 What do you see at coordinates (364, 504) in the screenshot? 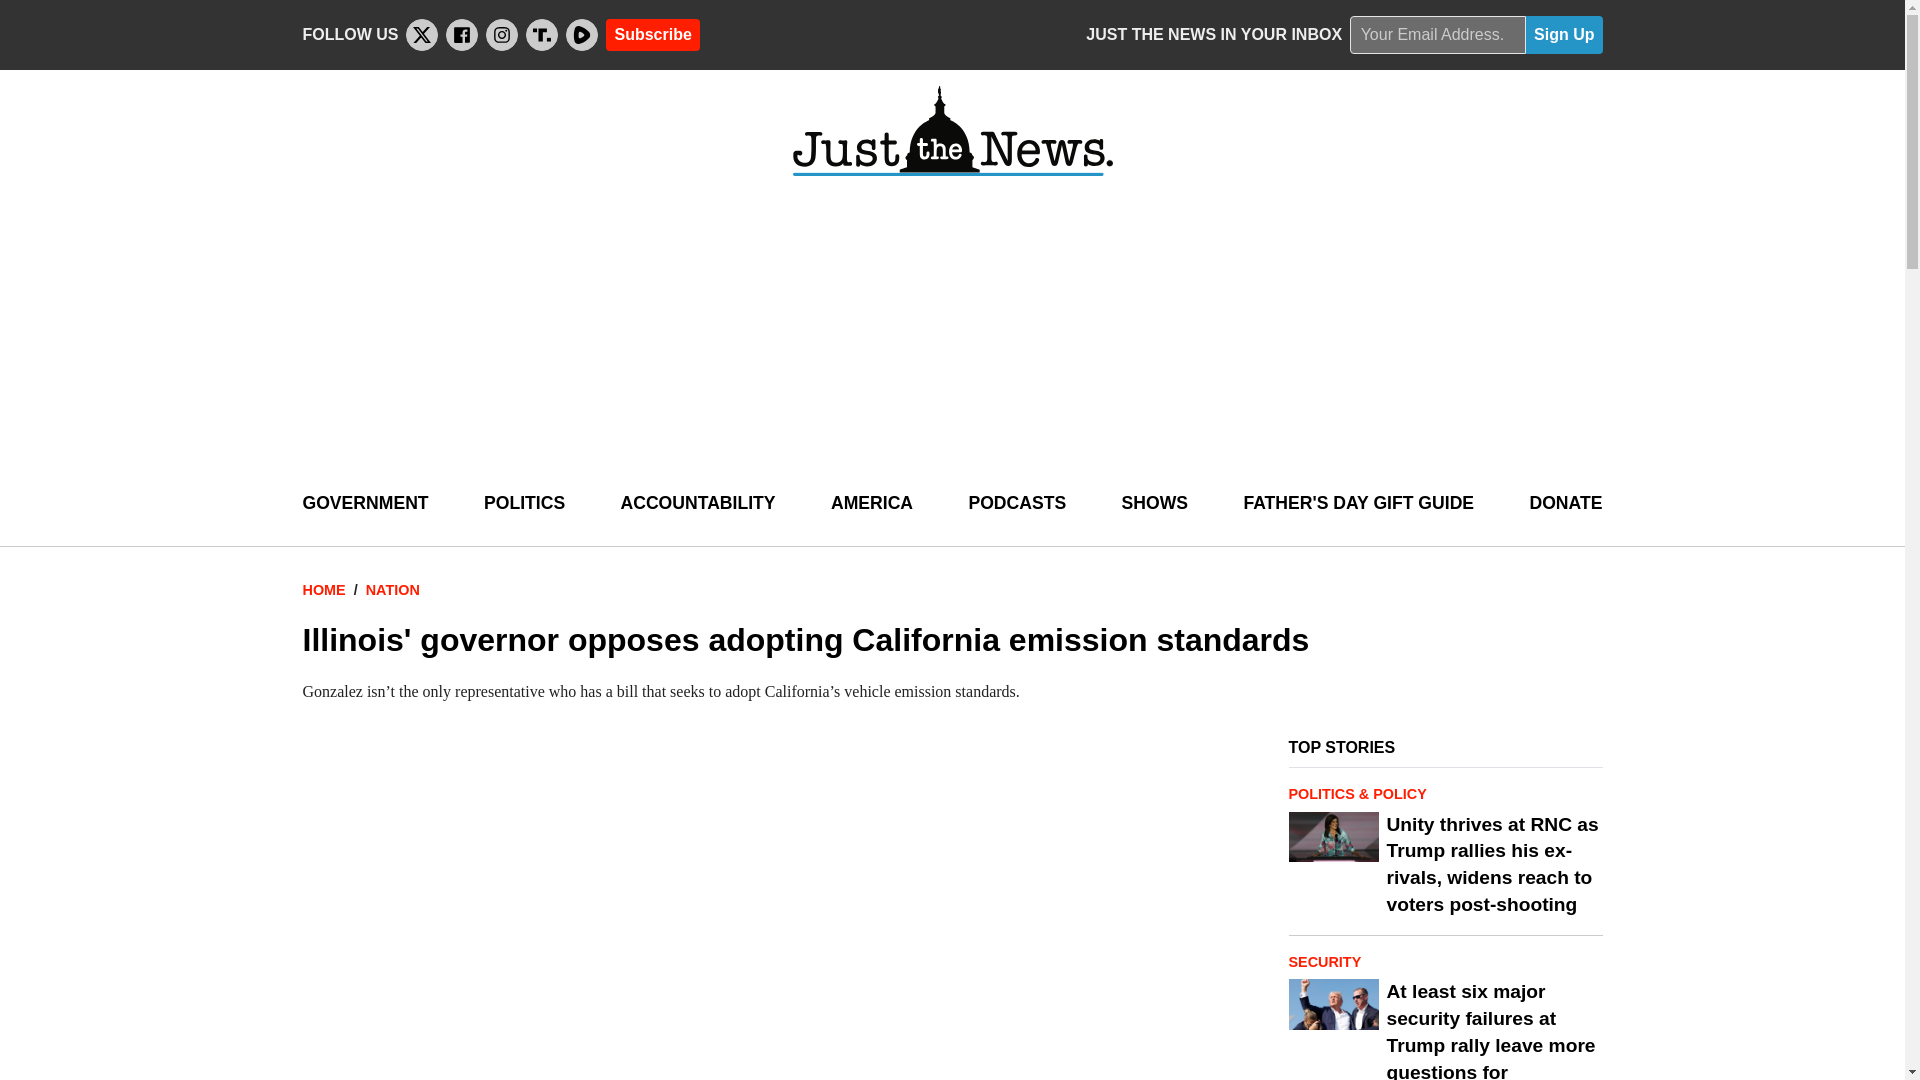
I see `GOVERNMENT` at bounding box center [364, 504].